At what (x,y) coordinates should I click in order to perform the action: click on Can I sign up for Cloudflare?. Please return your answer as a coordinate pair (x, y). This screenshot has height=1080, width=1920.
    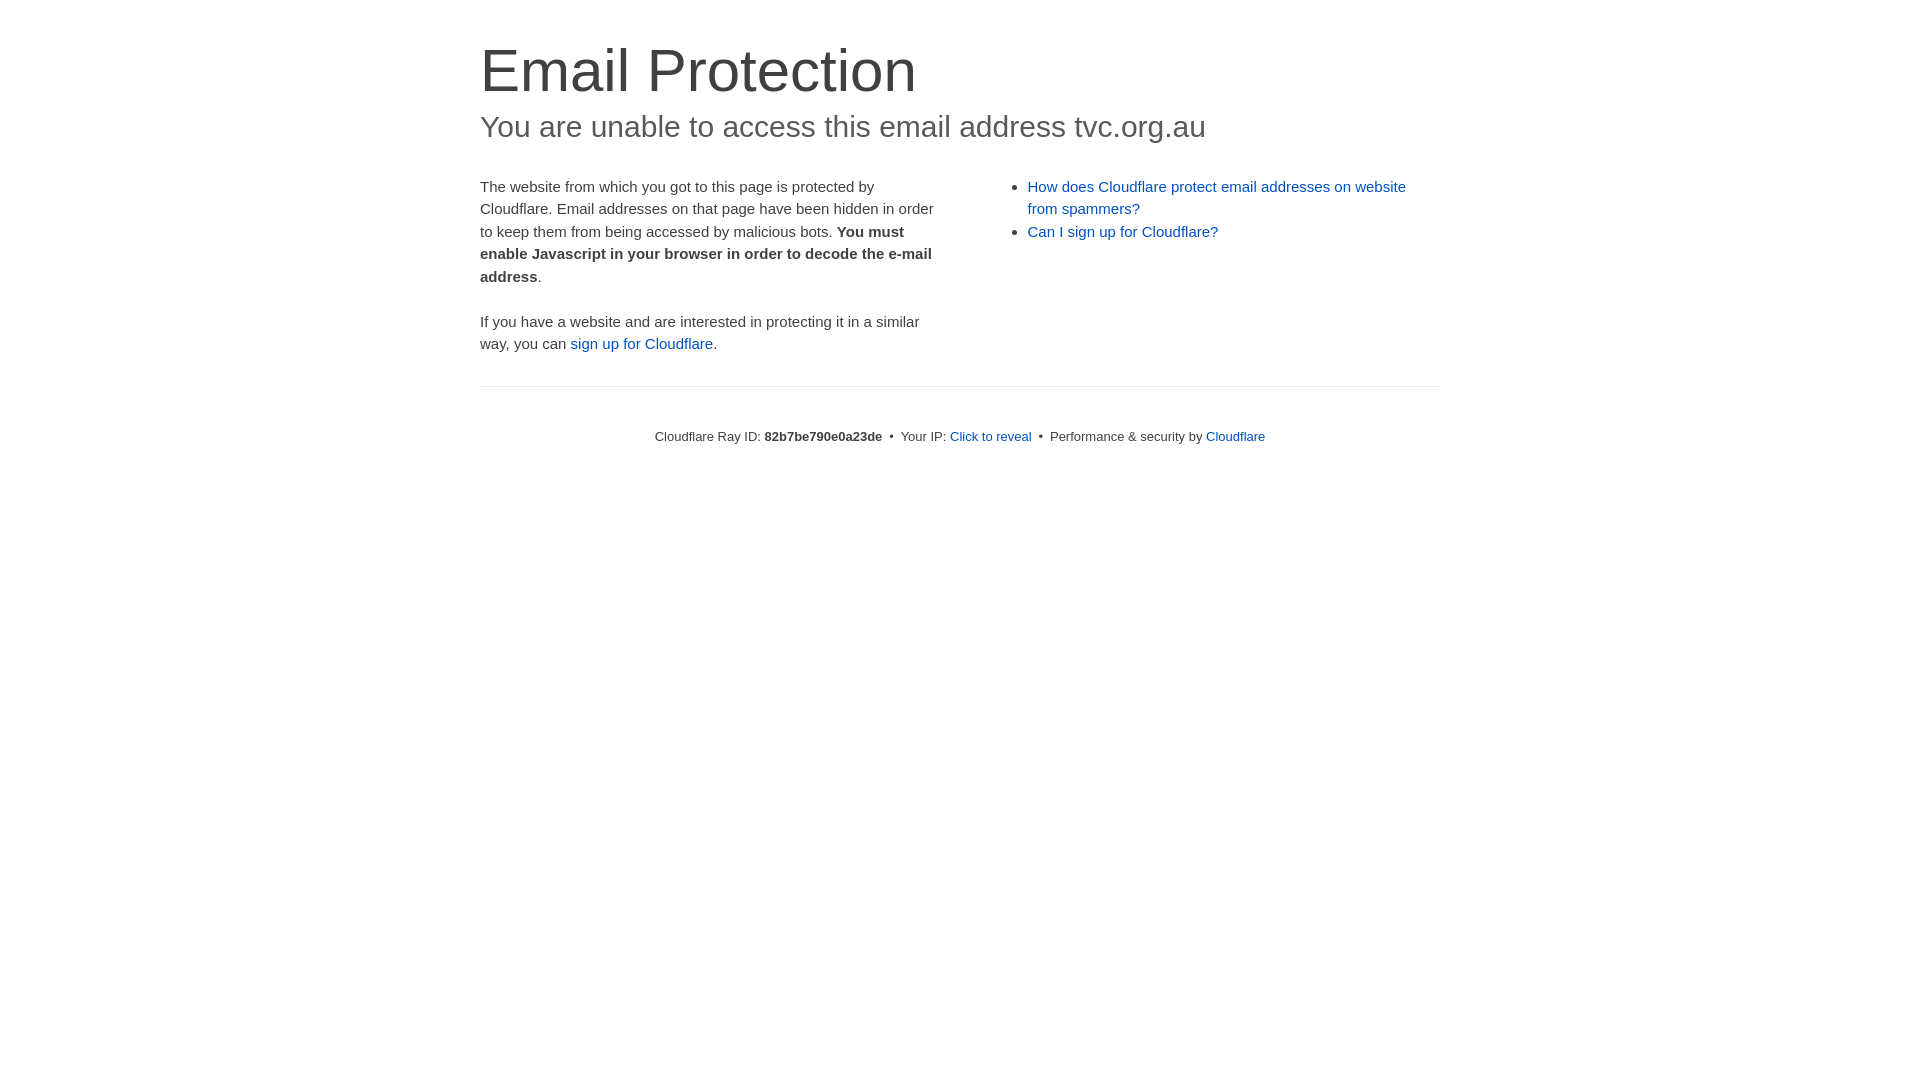
    Looking at the image, I should click on (1124, 232).